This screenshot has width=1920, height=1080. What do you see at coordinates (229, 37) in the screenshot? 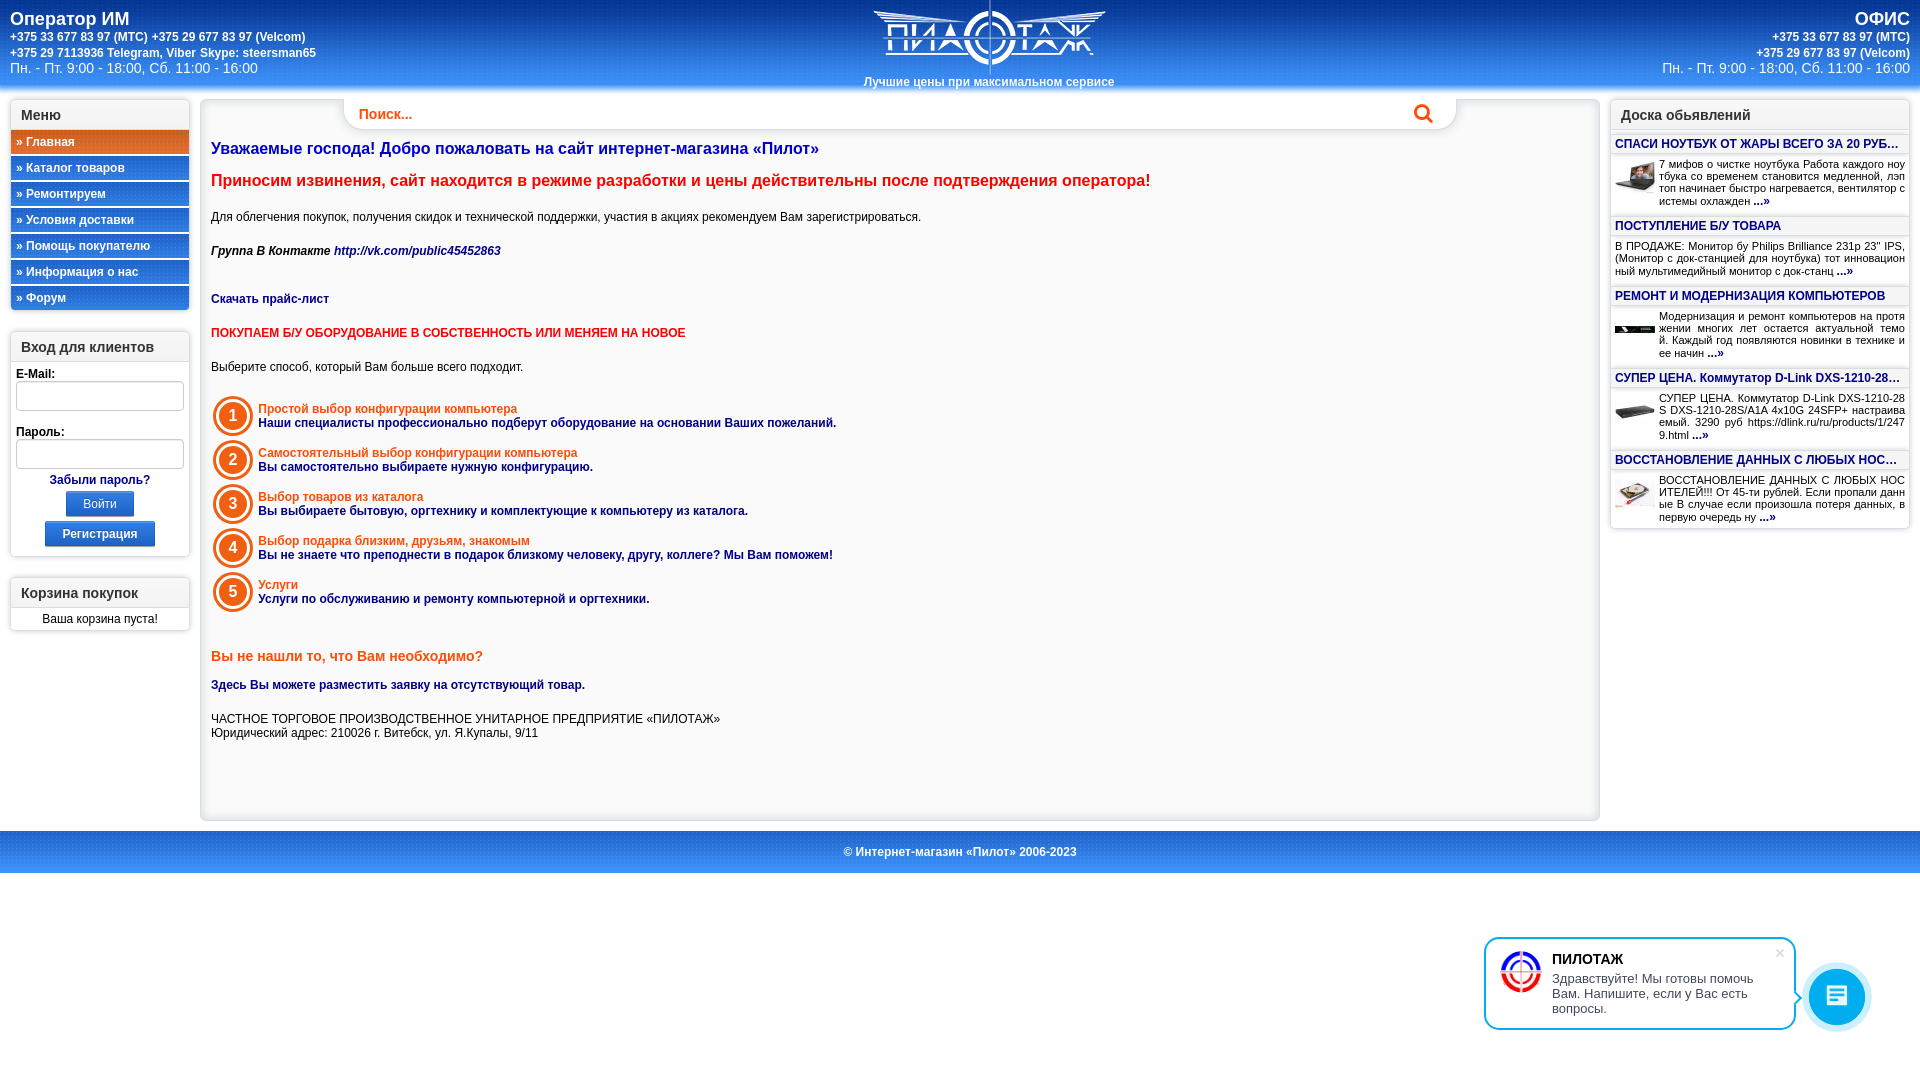
I see `+375 29 677 83 97 (Velcom)` at bounding box center [229, 37].